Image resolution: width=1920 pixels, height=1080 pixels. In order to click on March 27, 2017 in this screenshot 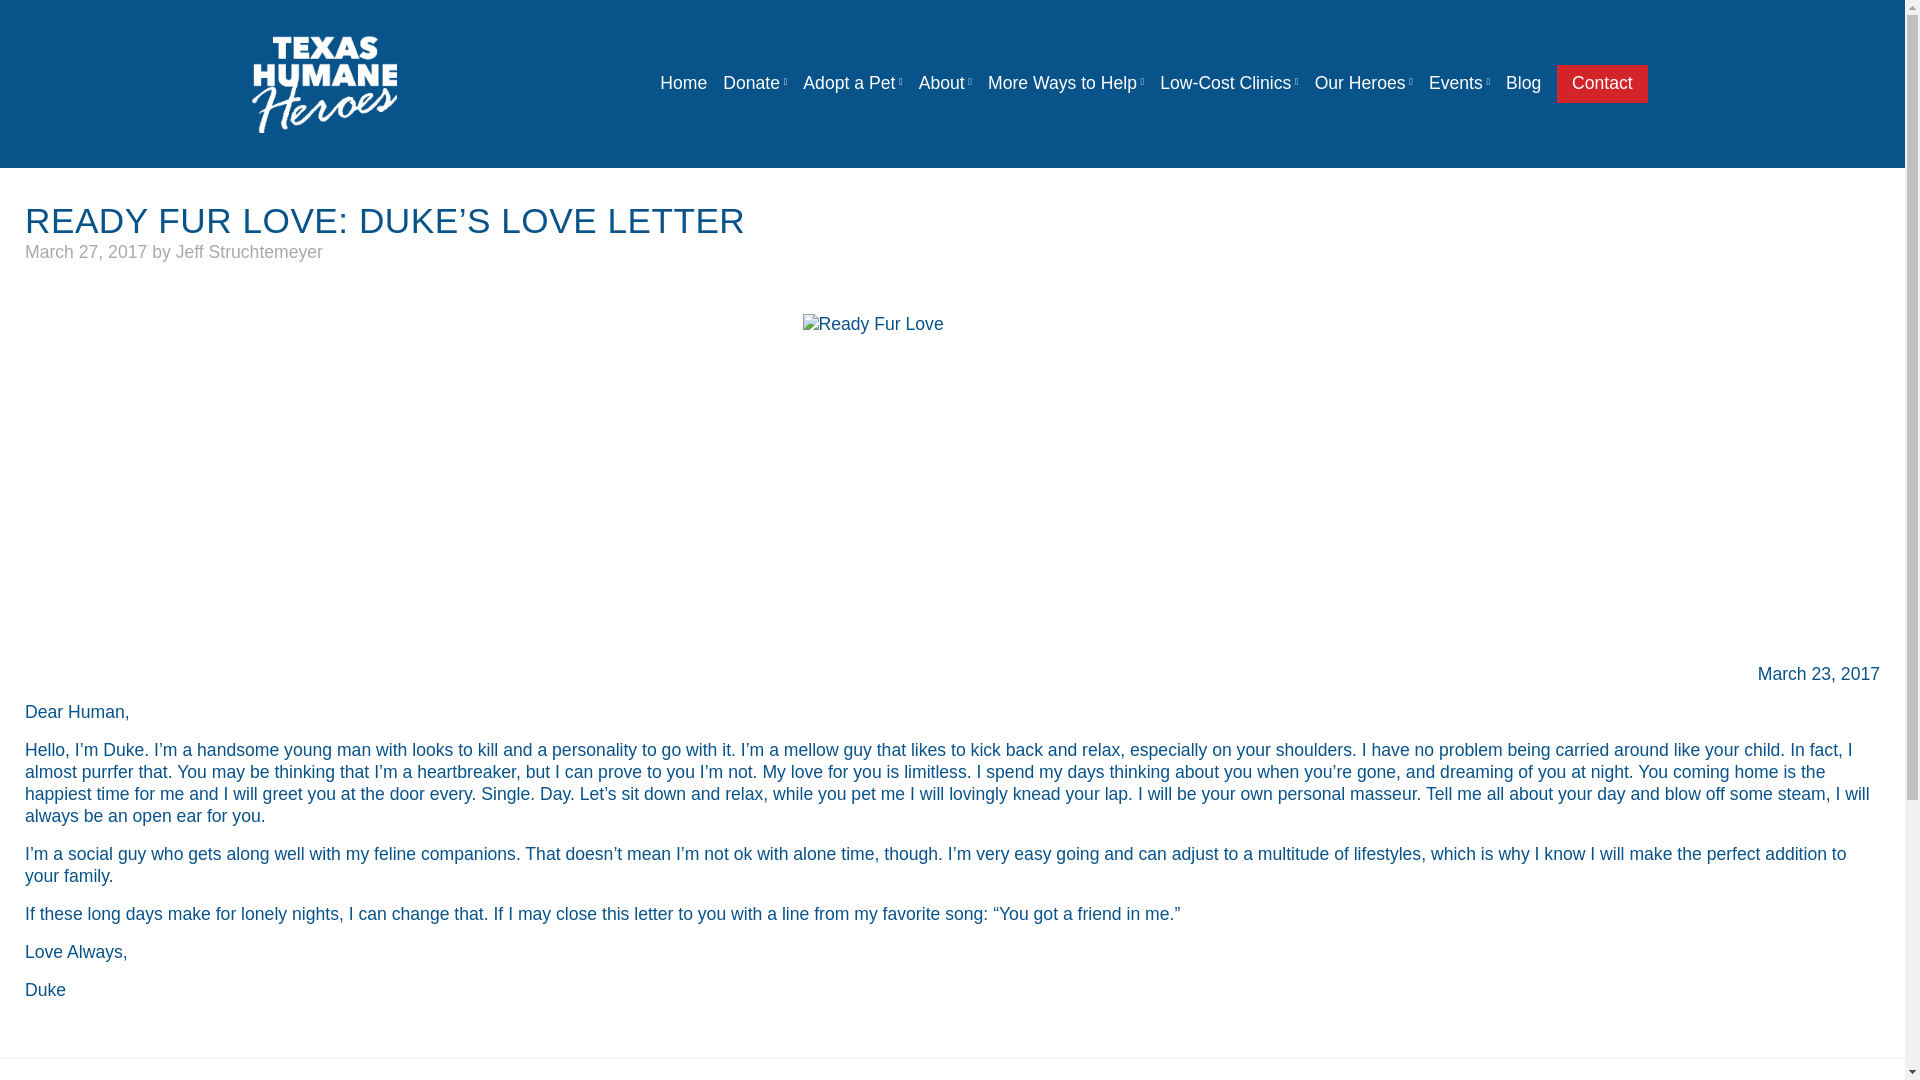, I will do `click(86, 252)`.